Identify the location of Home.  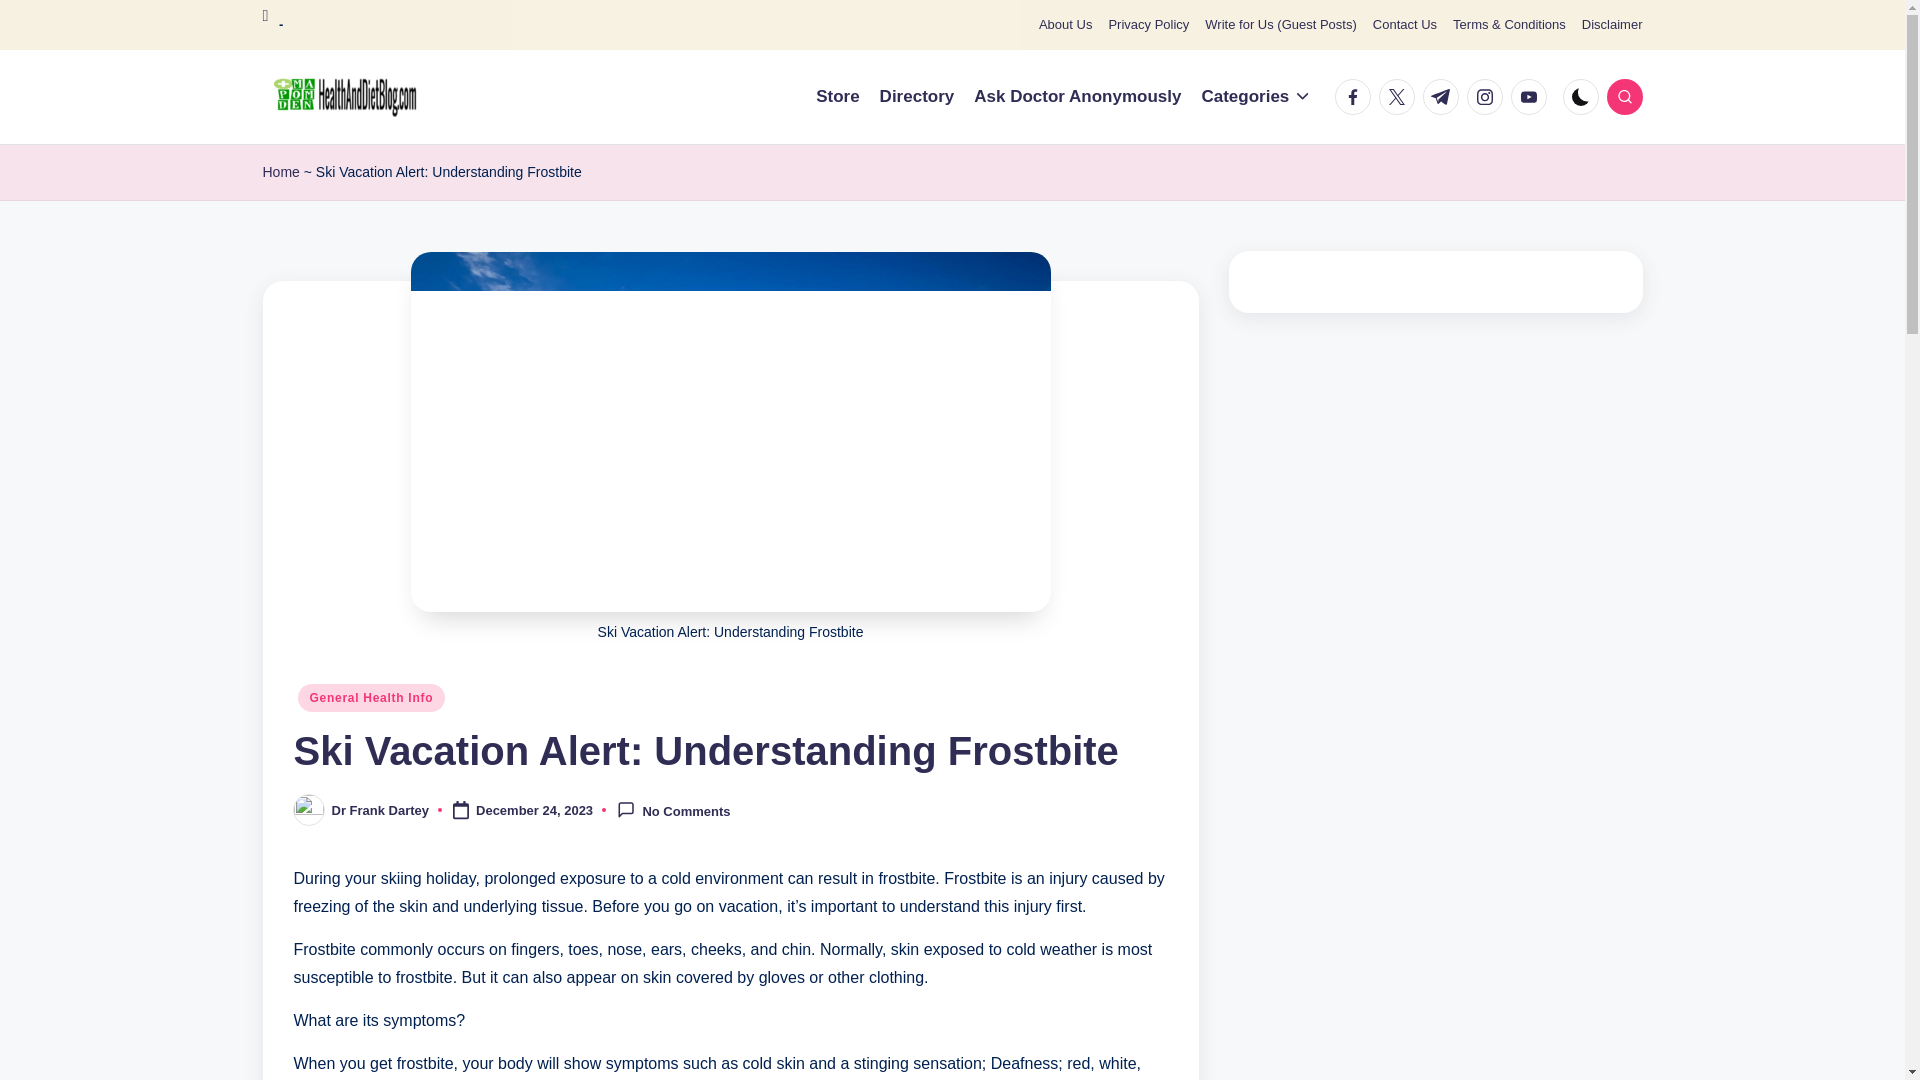
(280, 172).